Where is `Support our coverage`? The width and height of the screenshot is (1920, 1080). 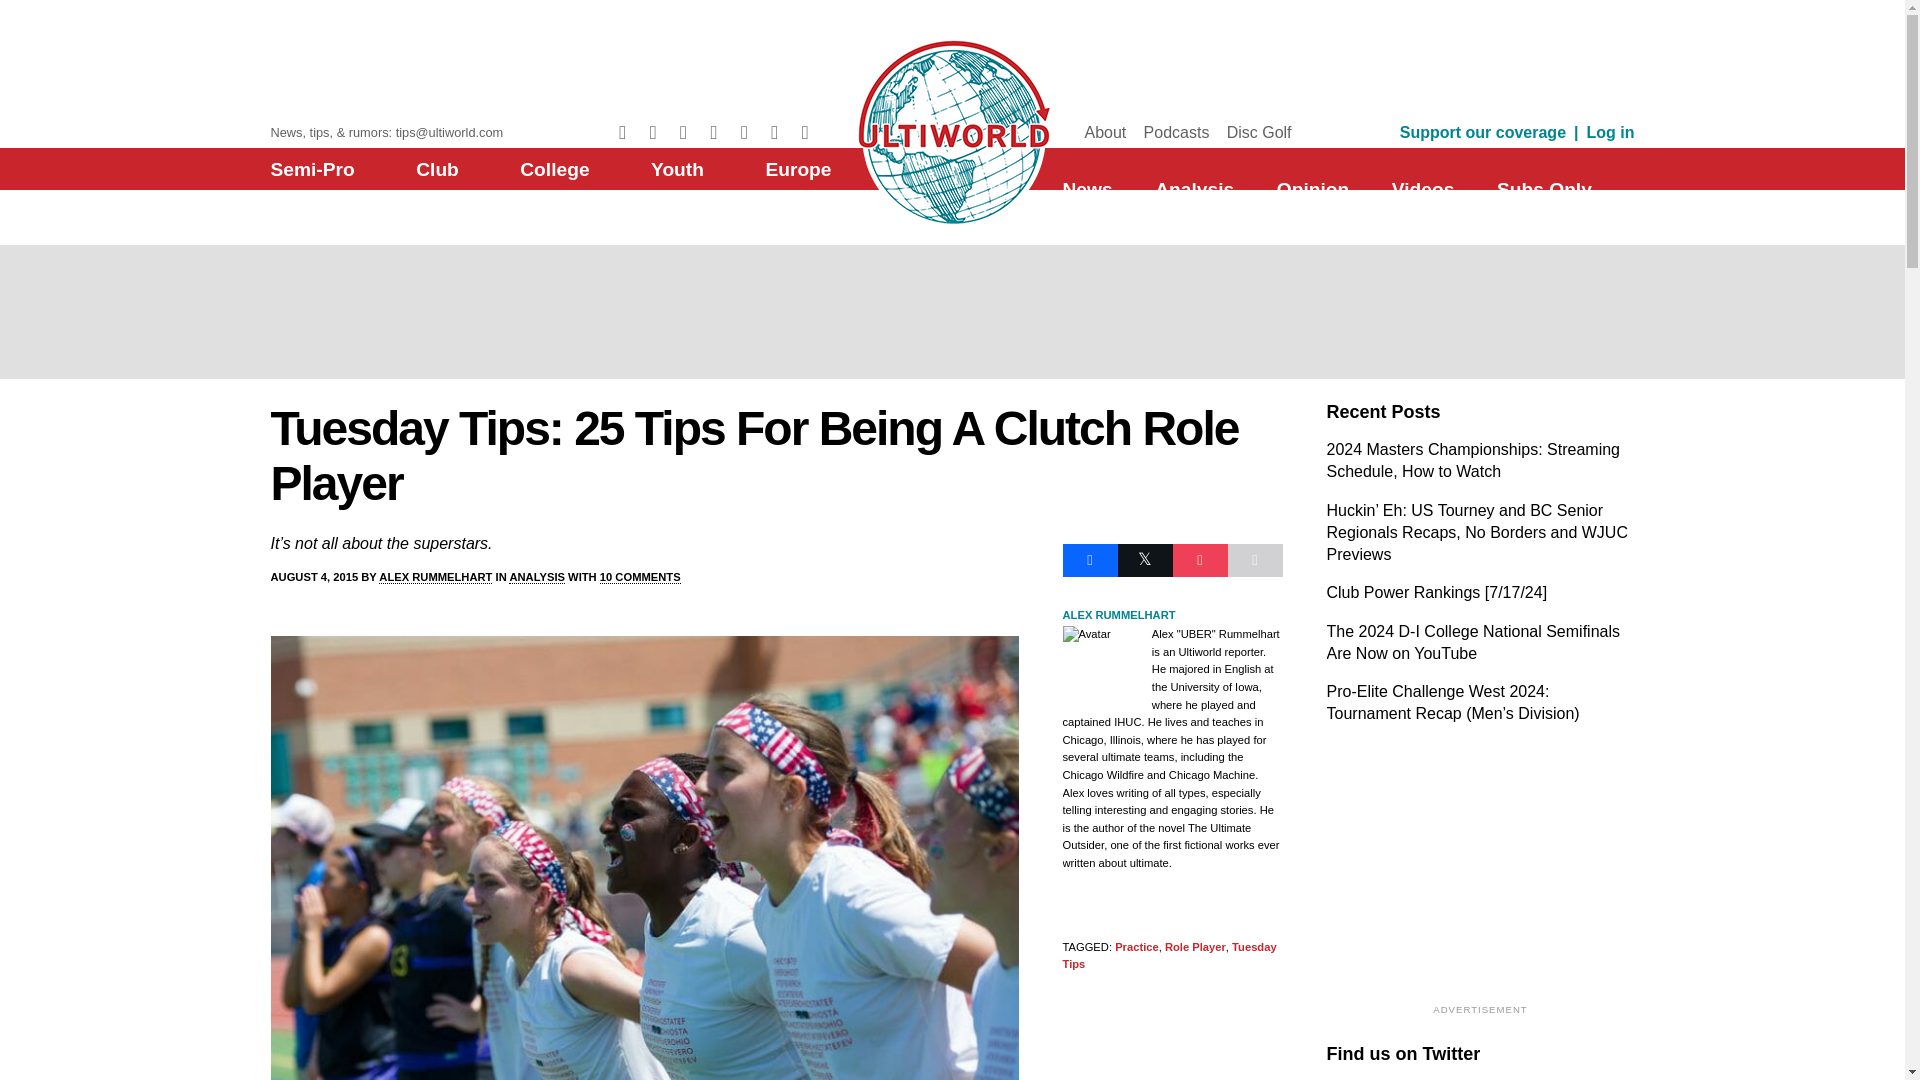 Support our coverage is located at coordinates (1482, 132).